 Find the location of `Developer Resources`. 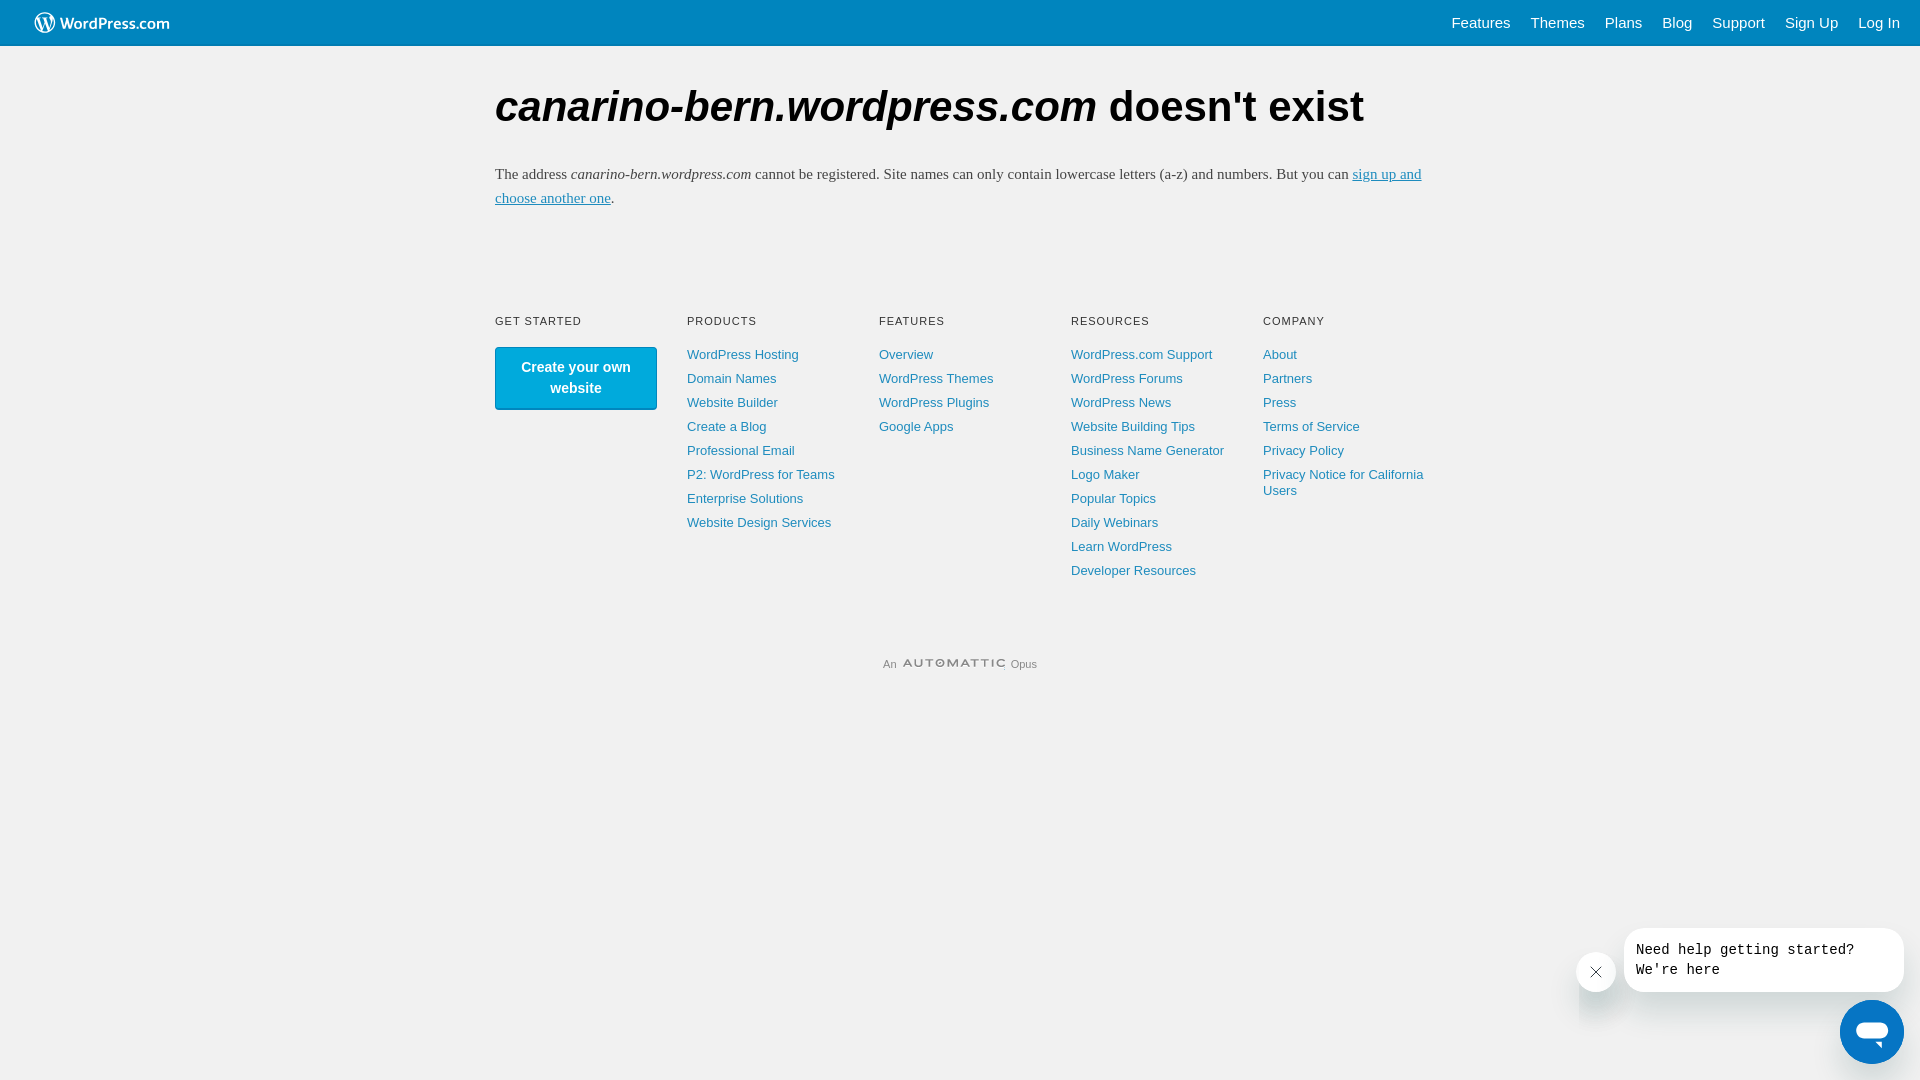

Developer Resources is located at coordinates (1134, 570).